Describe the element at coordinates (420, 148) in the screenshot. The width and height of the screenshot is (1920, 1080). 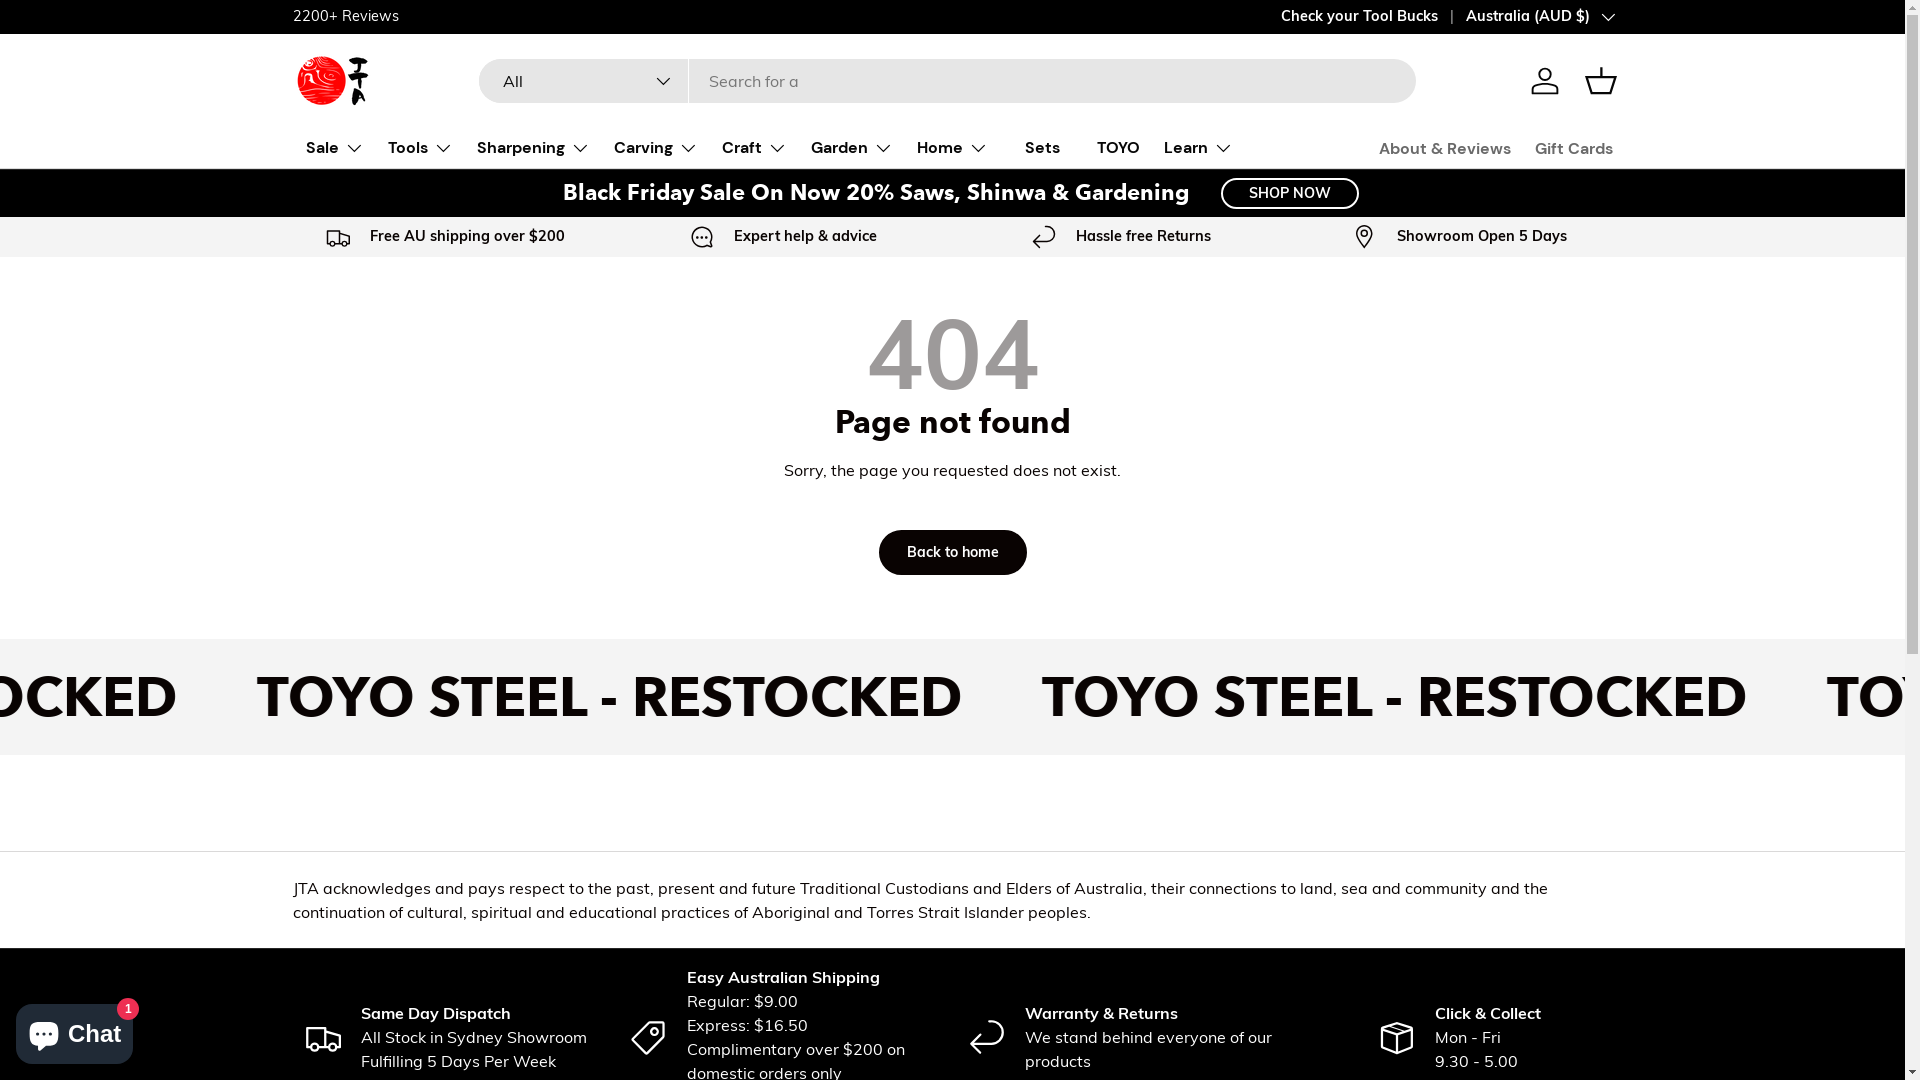
I see `Tools` at that location.